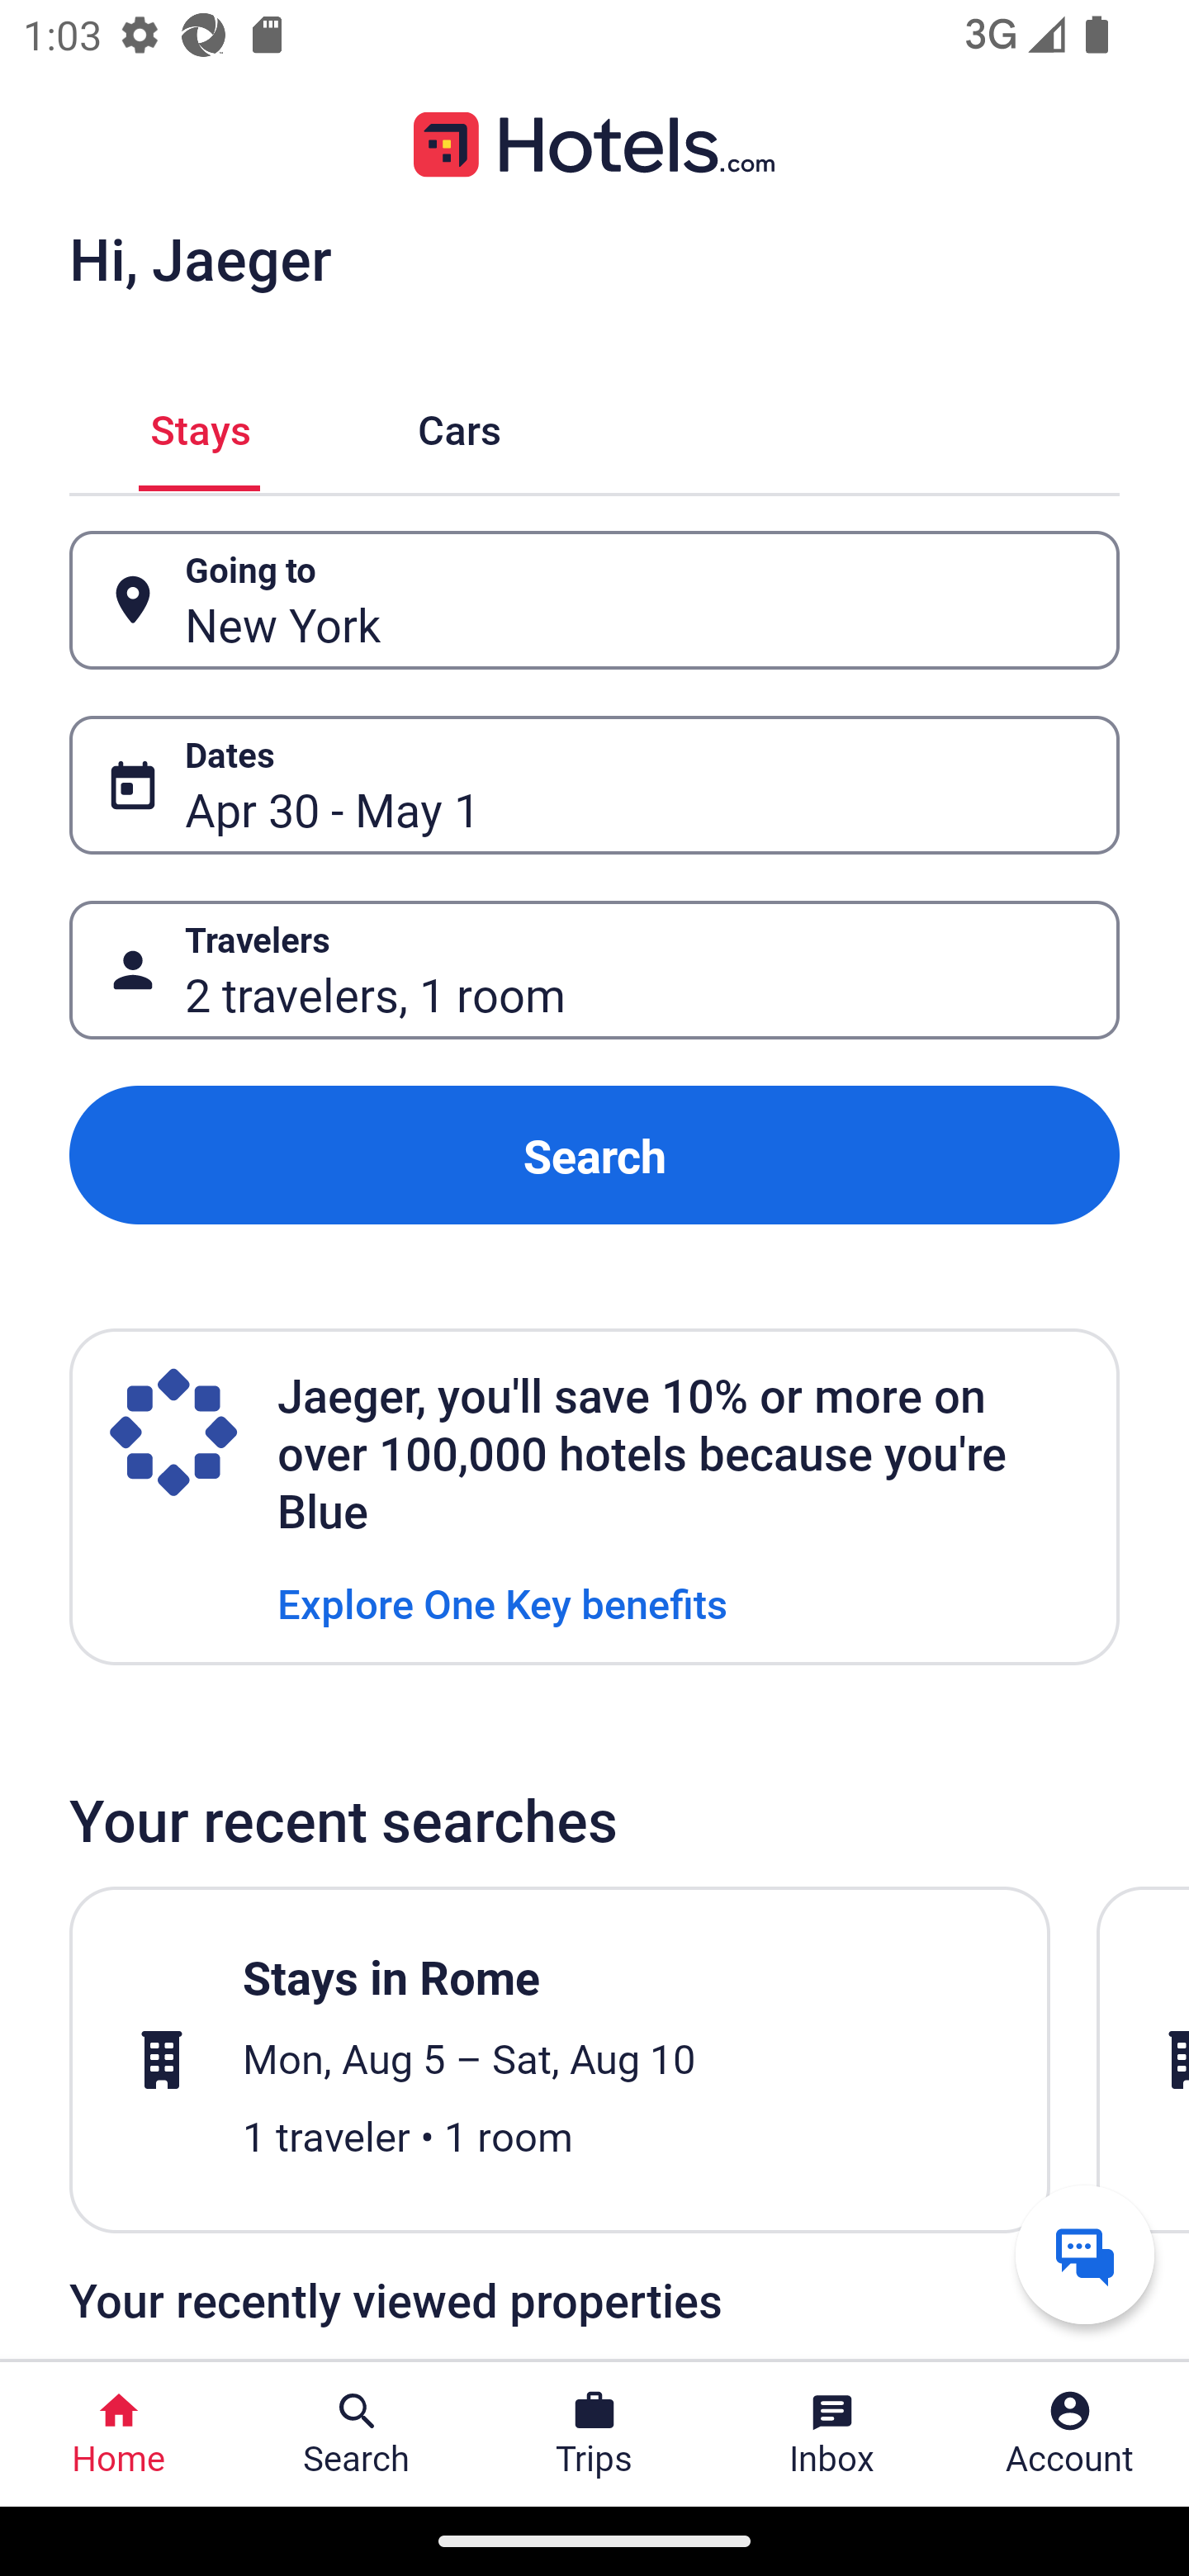 This screenshot has height=2576, width=1189. I want to click on Account Profile. Button, so click(1070, 2434).